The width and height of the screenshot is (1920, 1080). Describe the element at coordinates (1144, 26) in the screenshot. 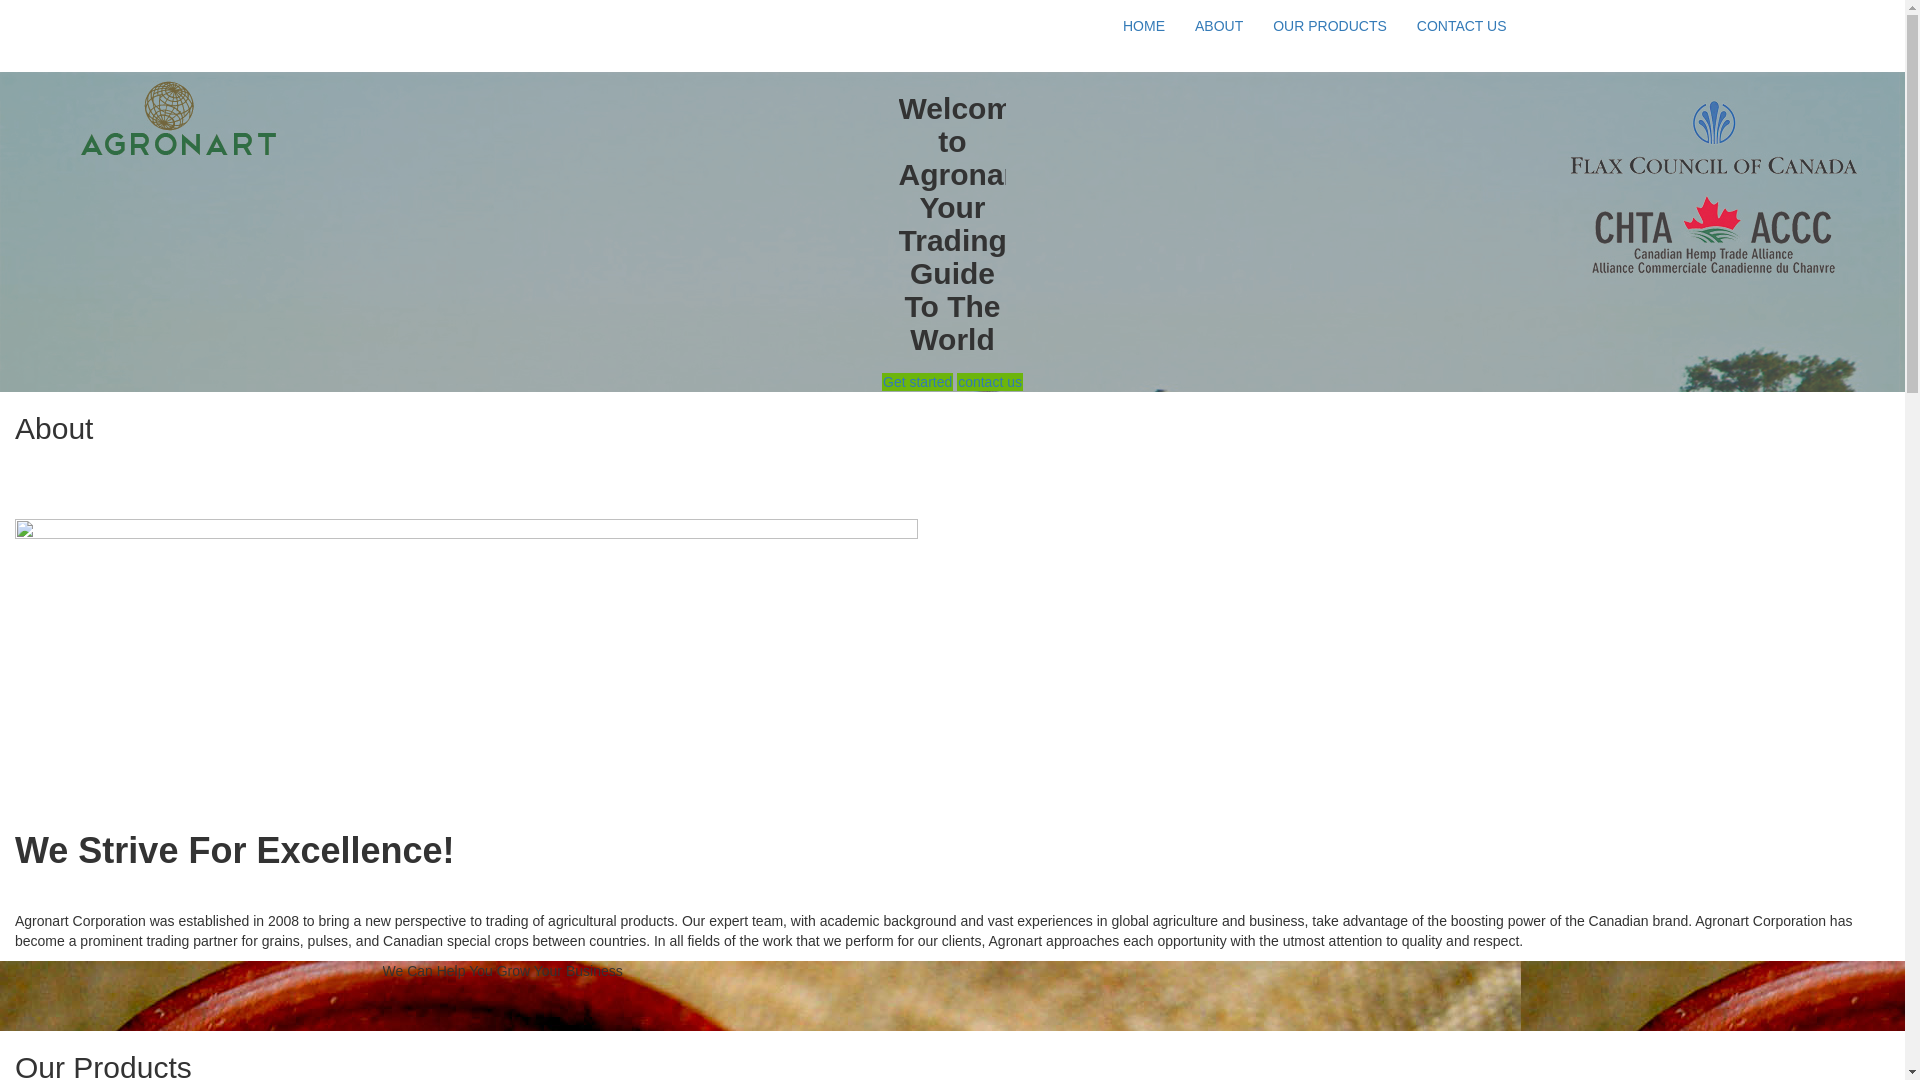

I see `HOME` at that location.